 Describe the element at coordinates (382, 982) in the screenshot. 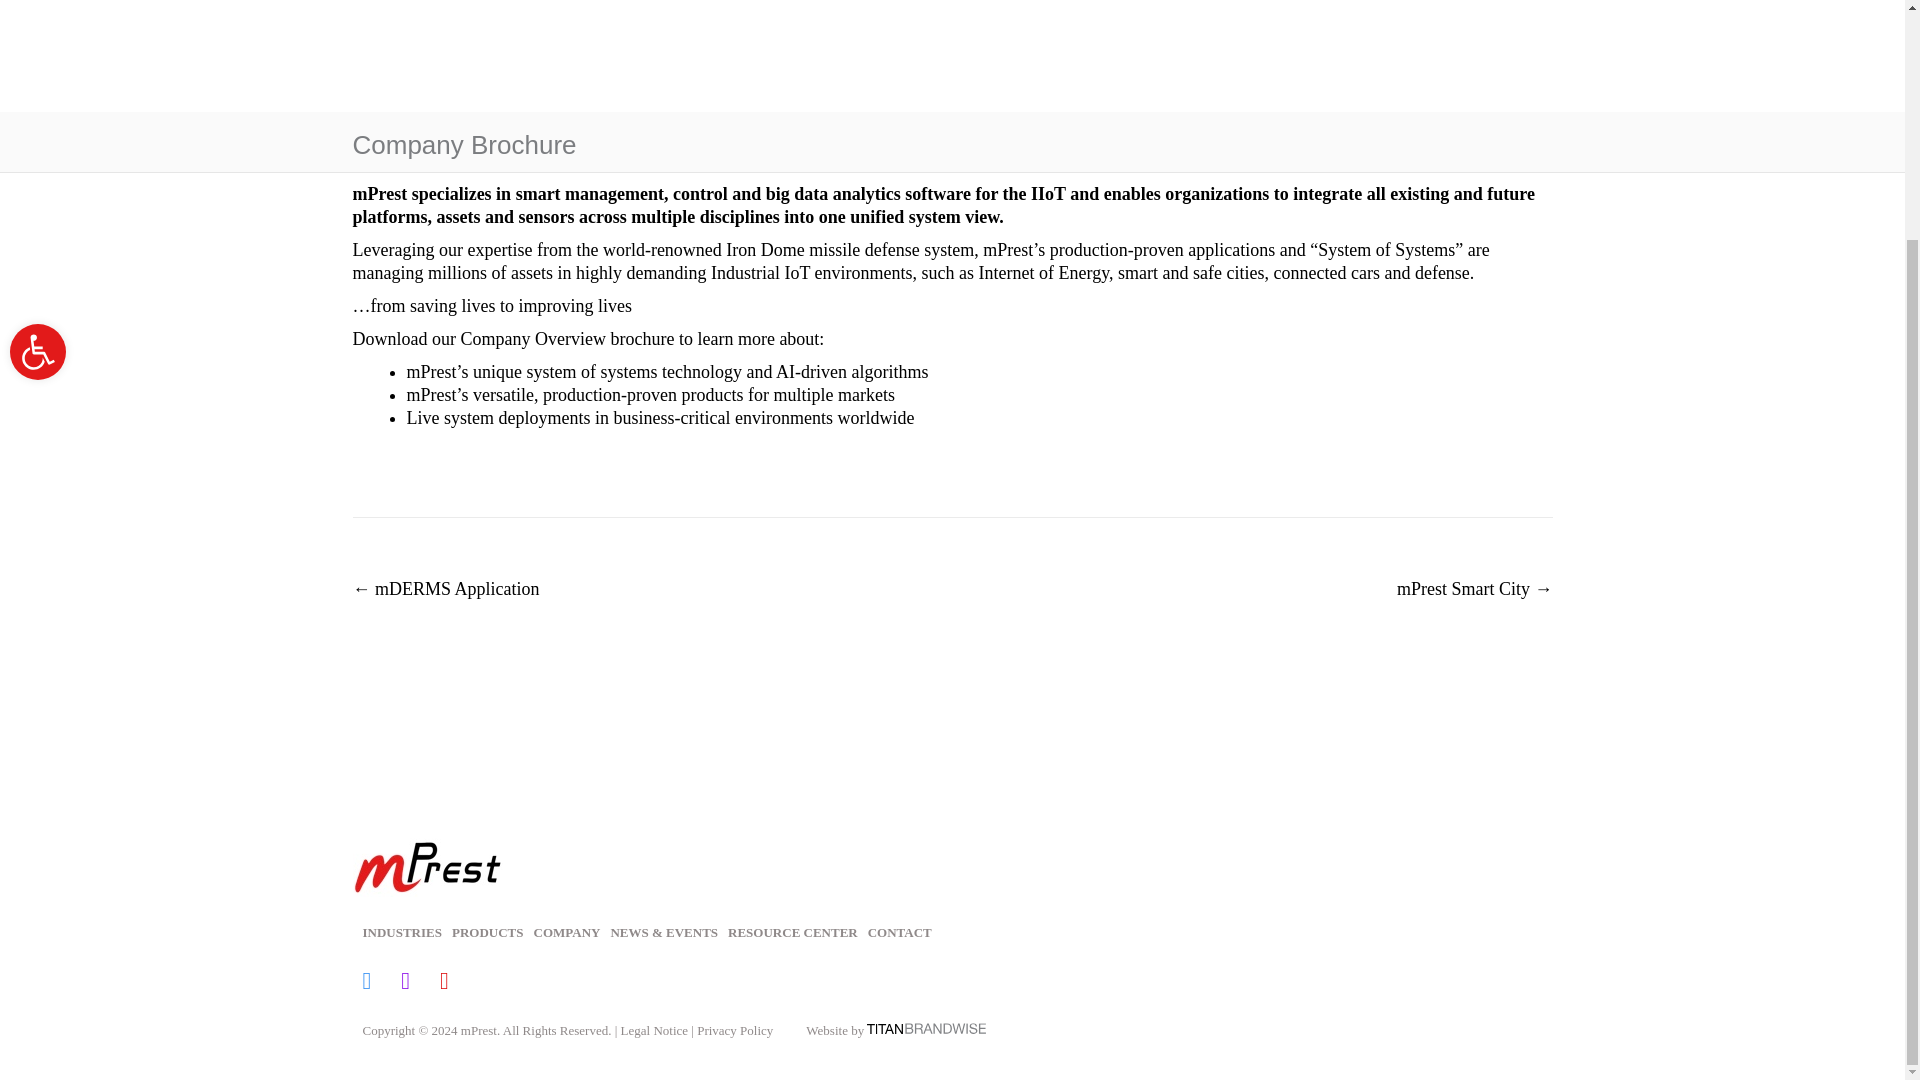

I see `INDUSTRIES` at that location.